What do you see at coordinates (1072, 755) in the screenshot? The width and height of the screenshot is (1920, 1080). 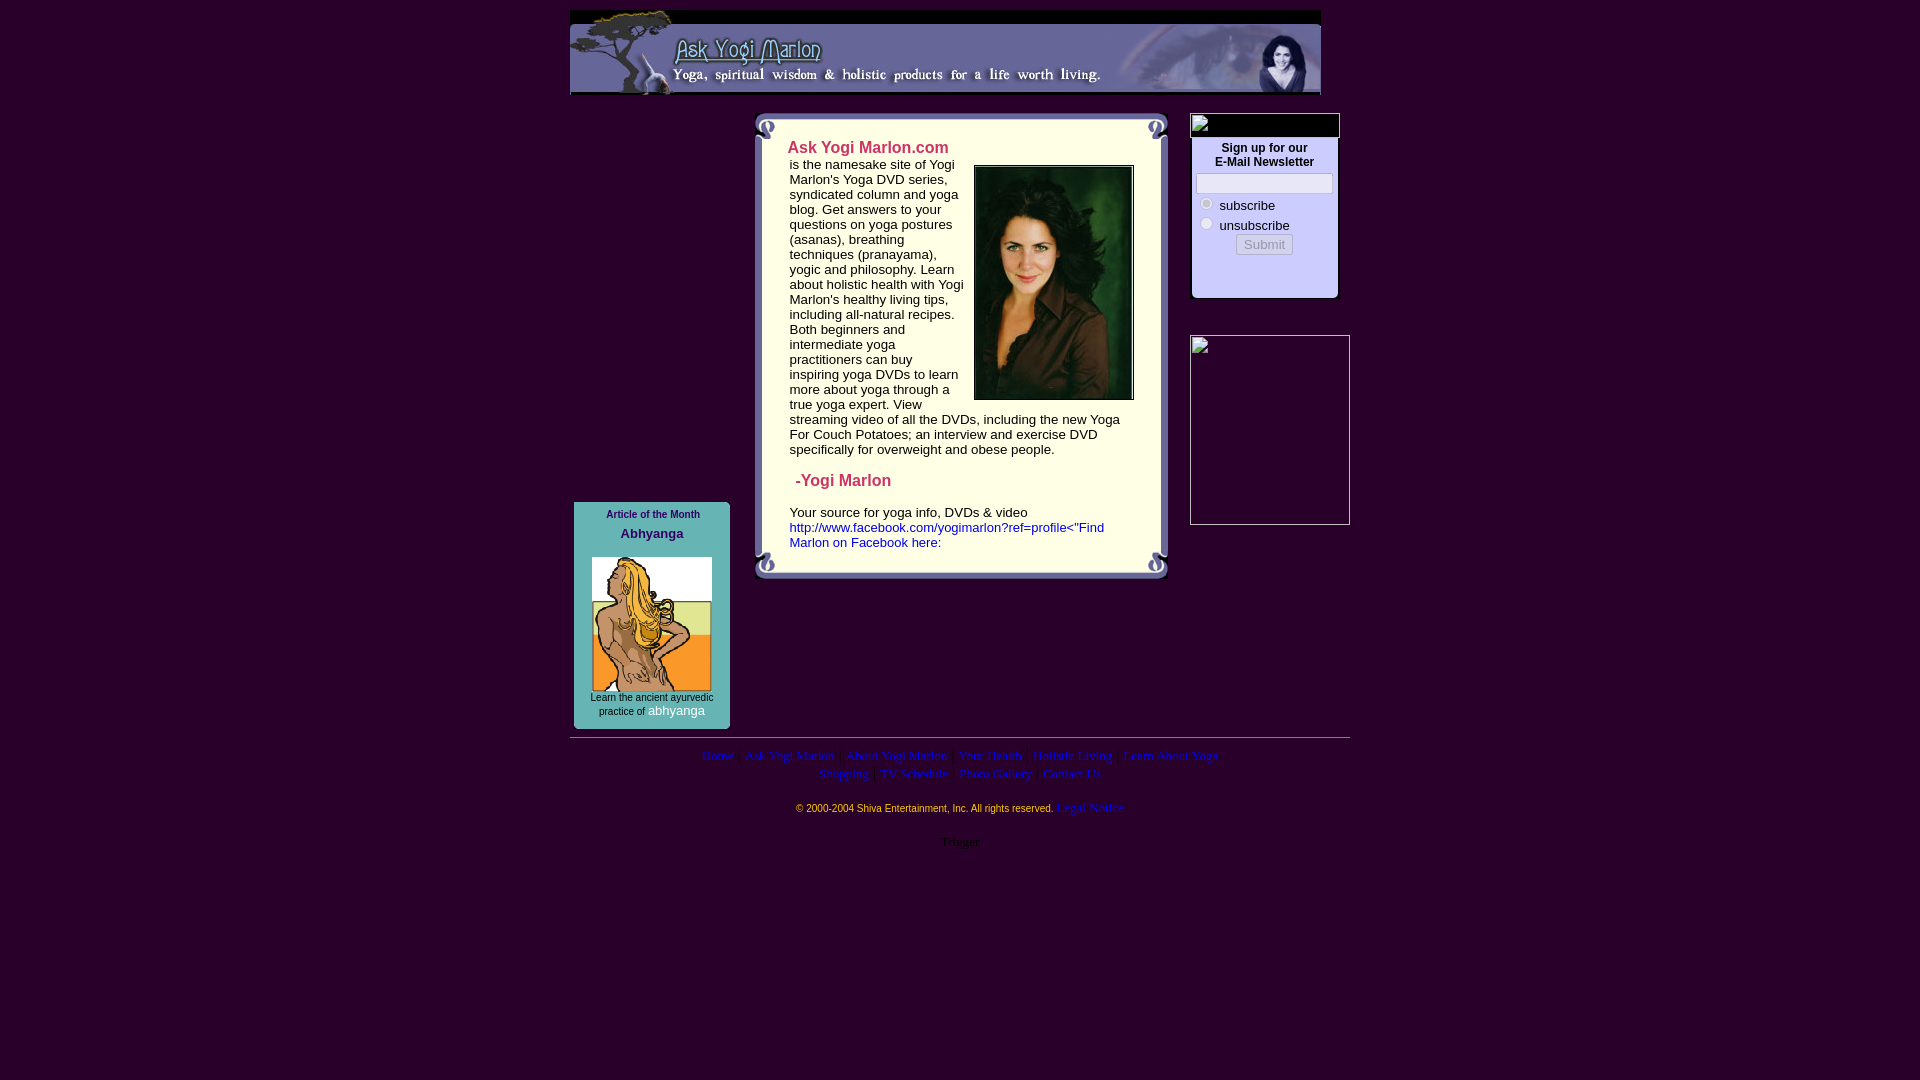 I see `Holistic Living` at bounding box center [1072, 755].